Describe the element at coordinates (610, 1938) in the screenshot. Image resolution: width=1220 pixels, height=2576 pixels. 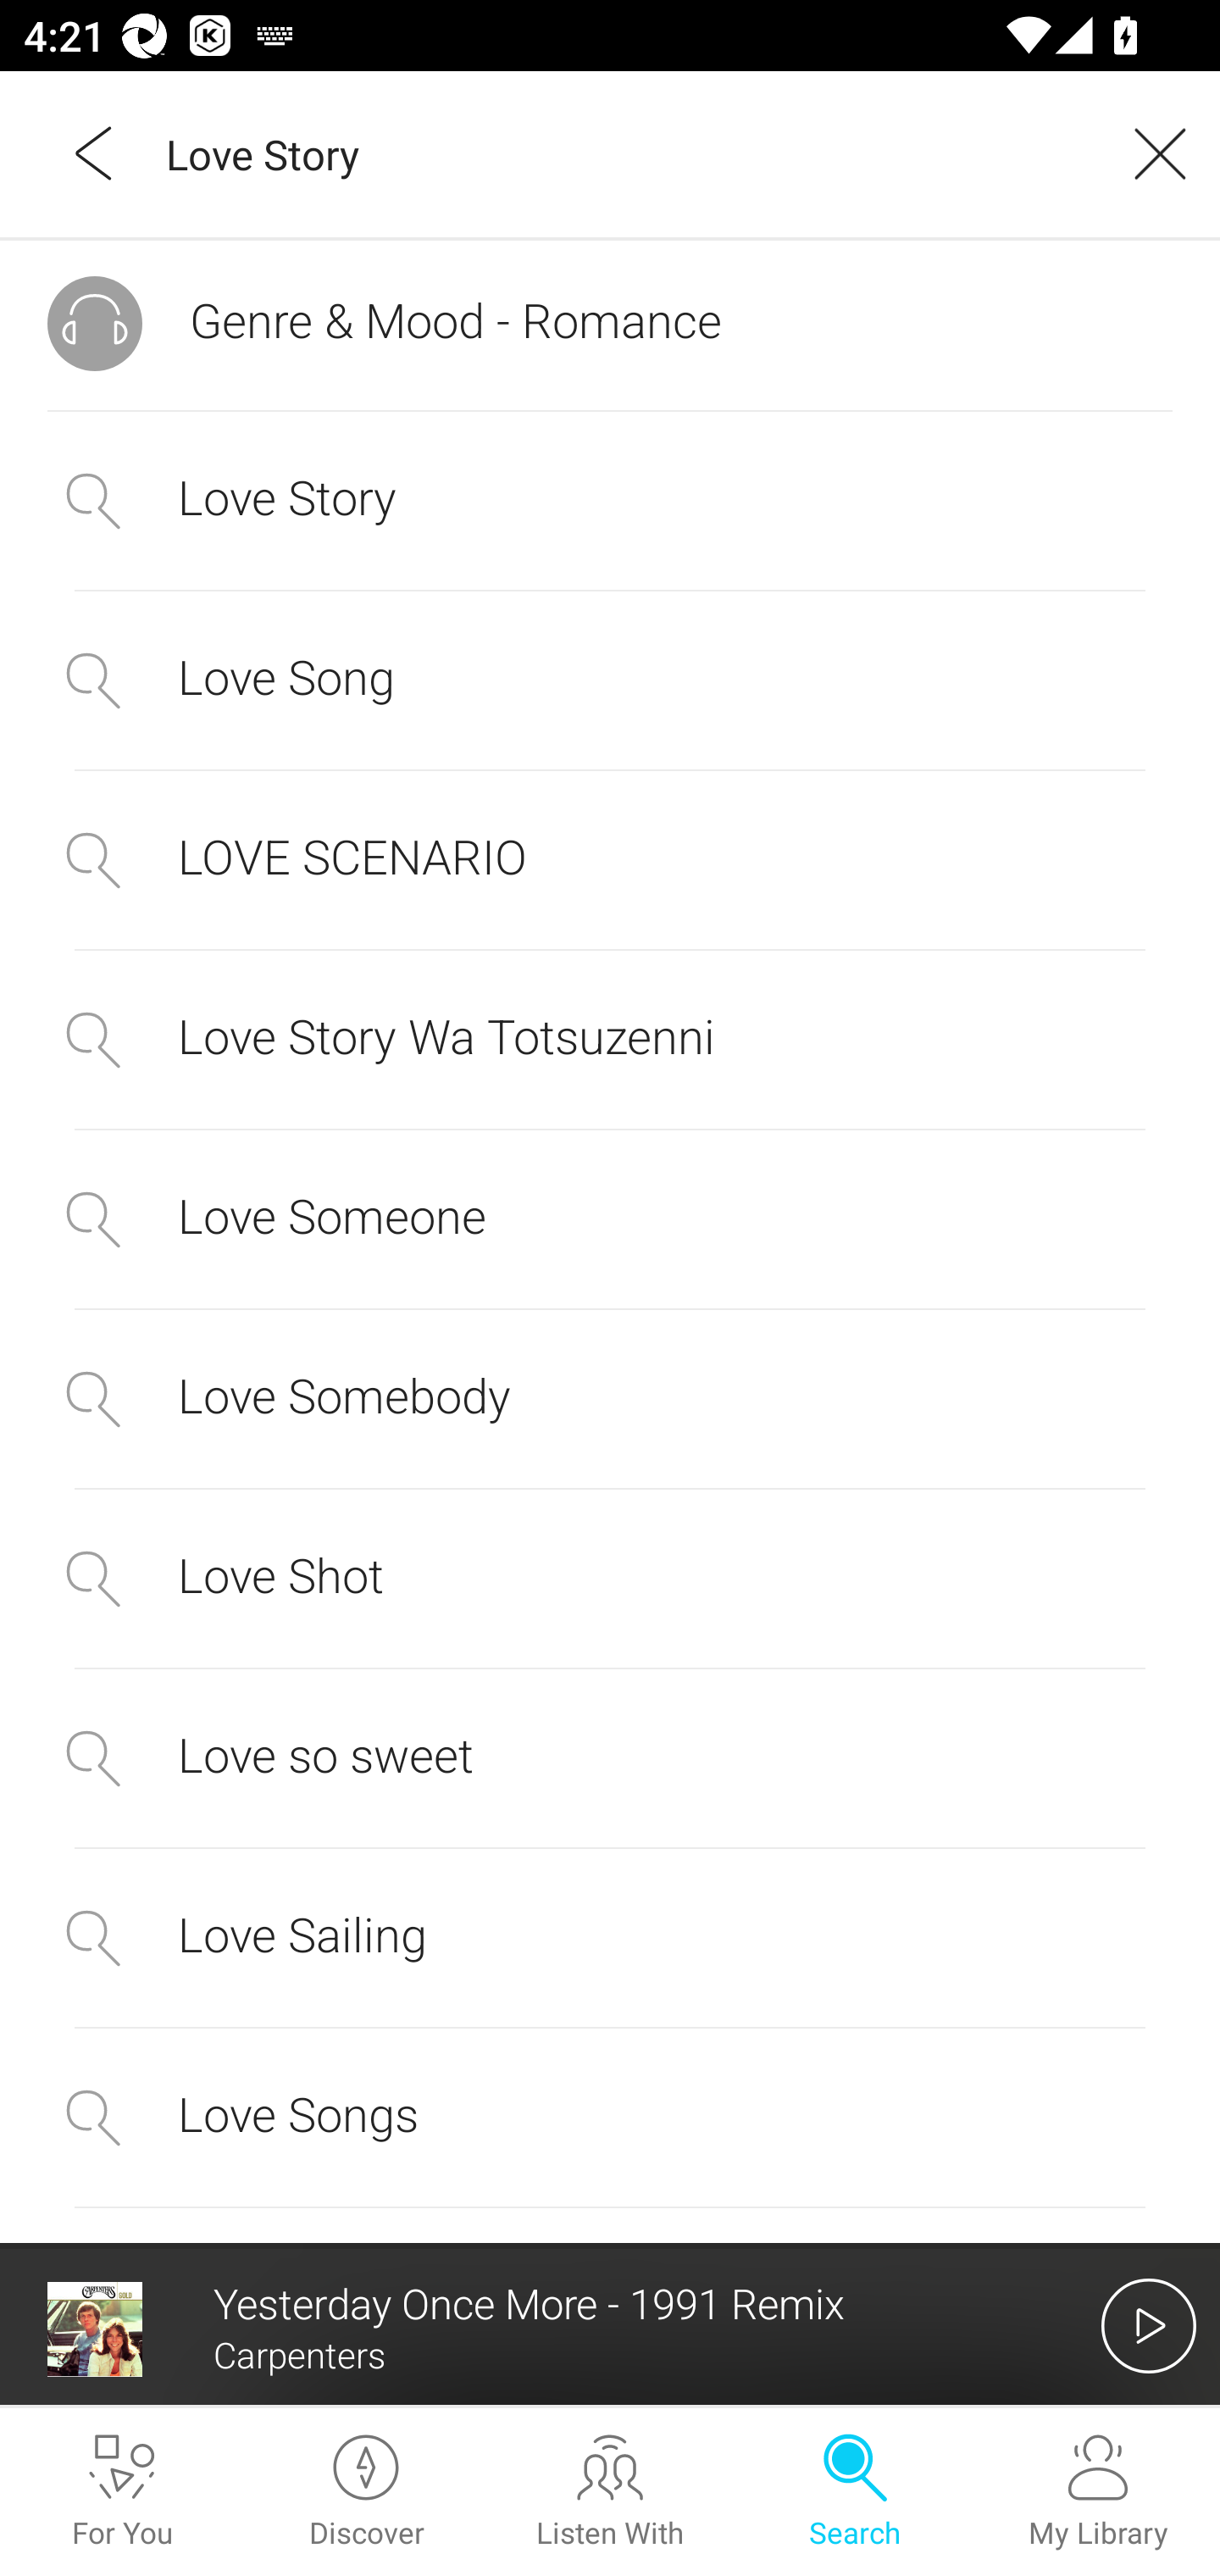
I see `Love Sailing` at that location.